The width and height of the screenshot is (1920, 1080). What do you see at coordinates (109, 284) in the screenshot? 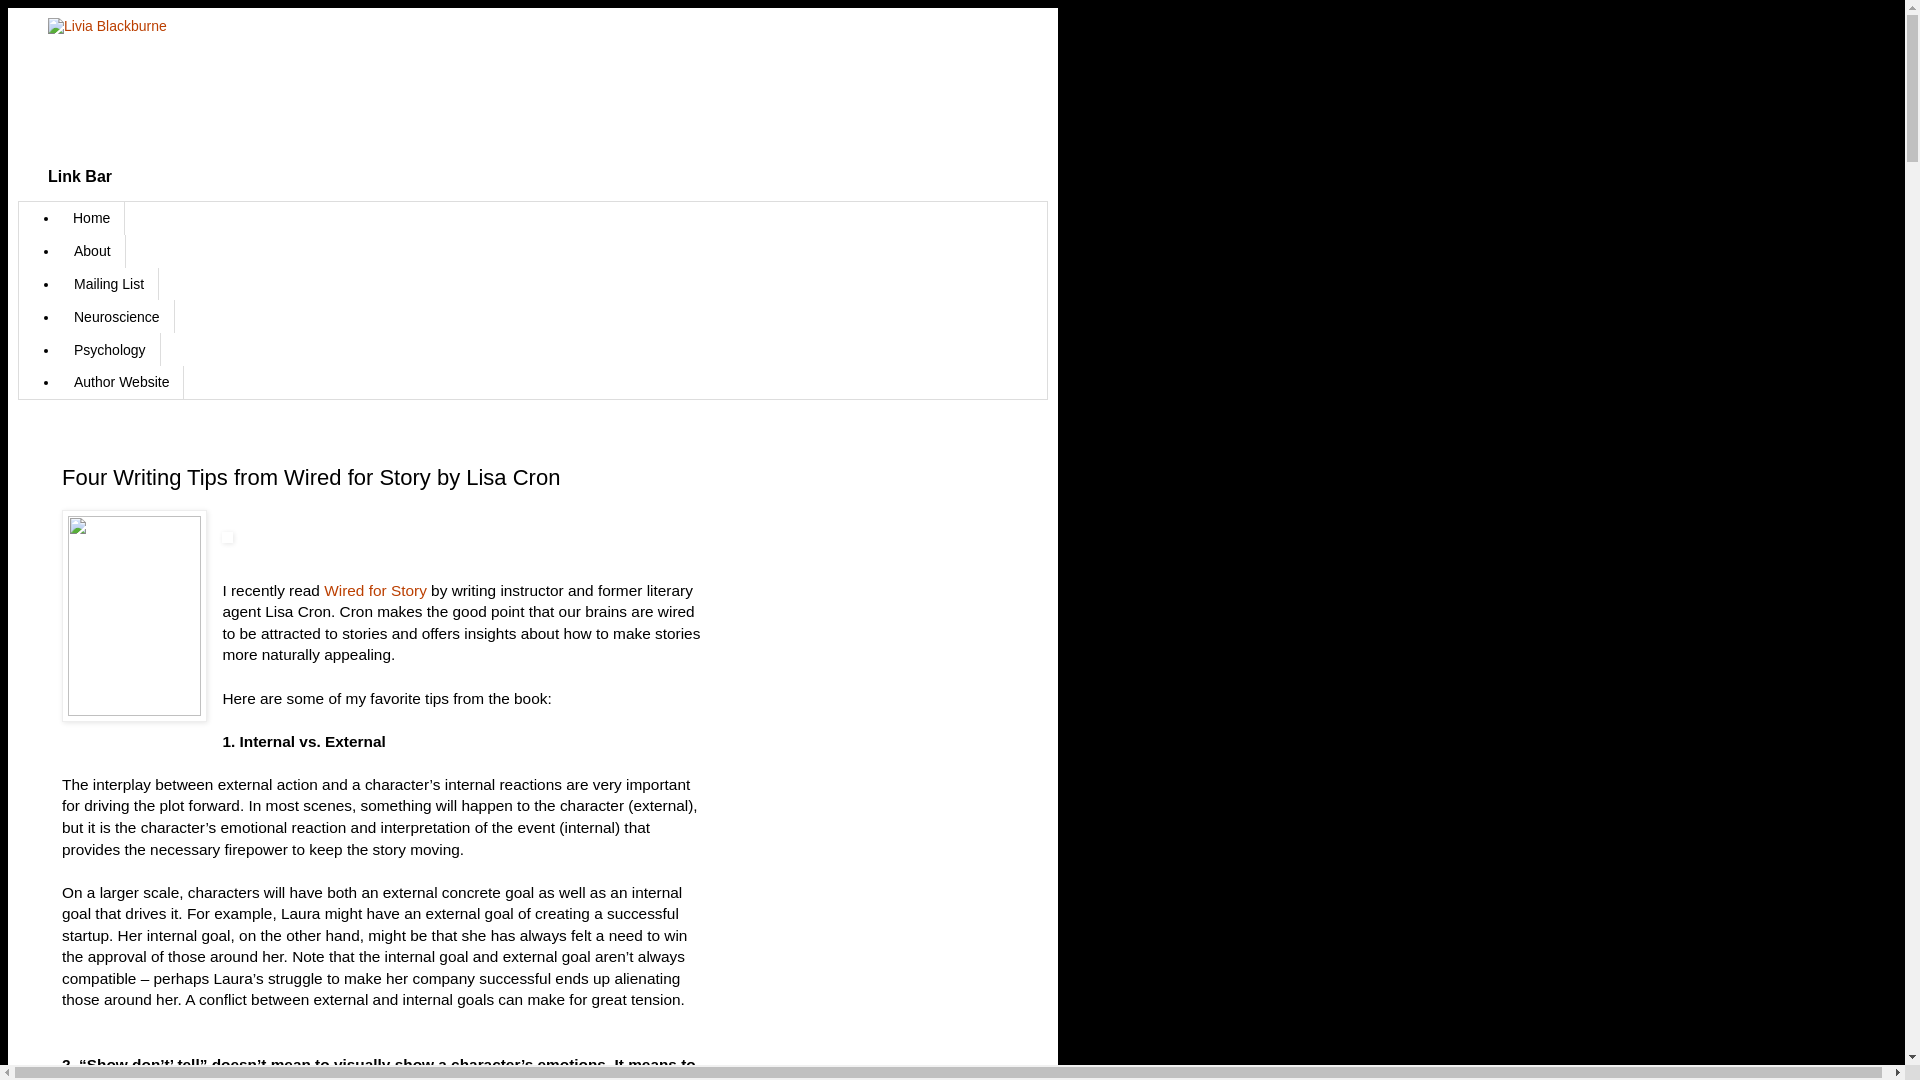
I see `Mailing List` at bounding box center [109, 284].